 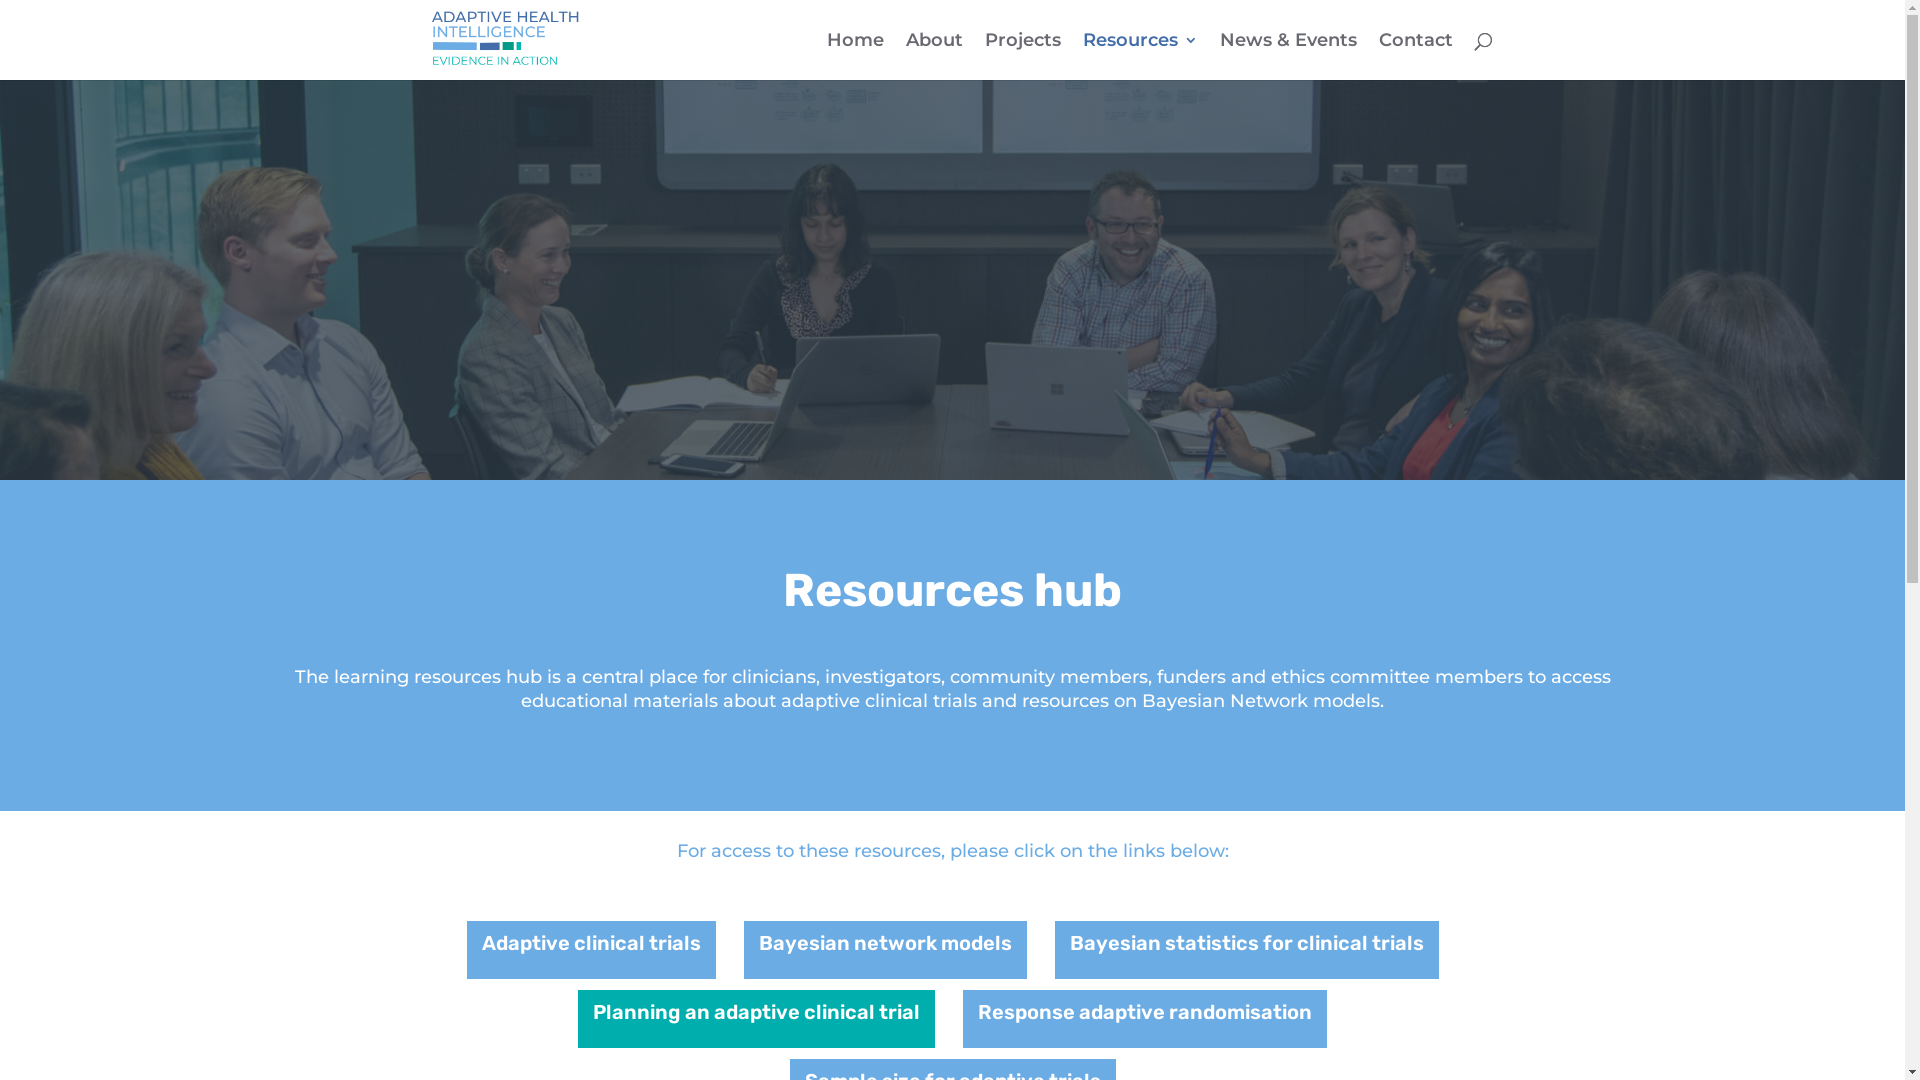 I want to click on About, so click(x=934, y=56).